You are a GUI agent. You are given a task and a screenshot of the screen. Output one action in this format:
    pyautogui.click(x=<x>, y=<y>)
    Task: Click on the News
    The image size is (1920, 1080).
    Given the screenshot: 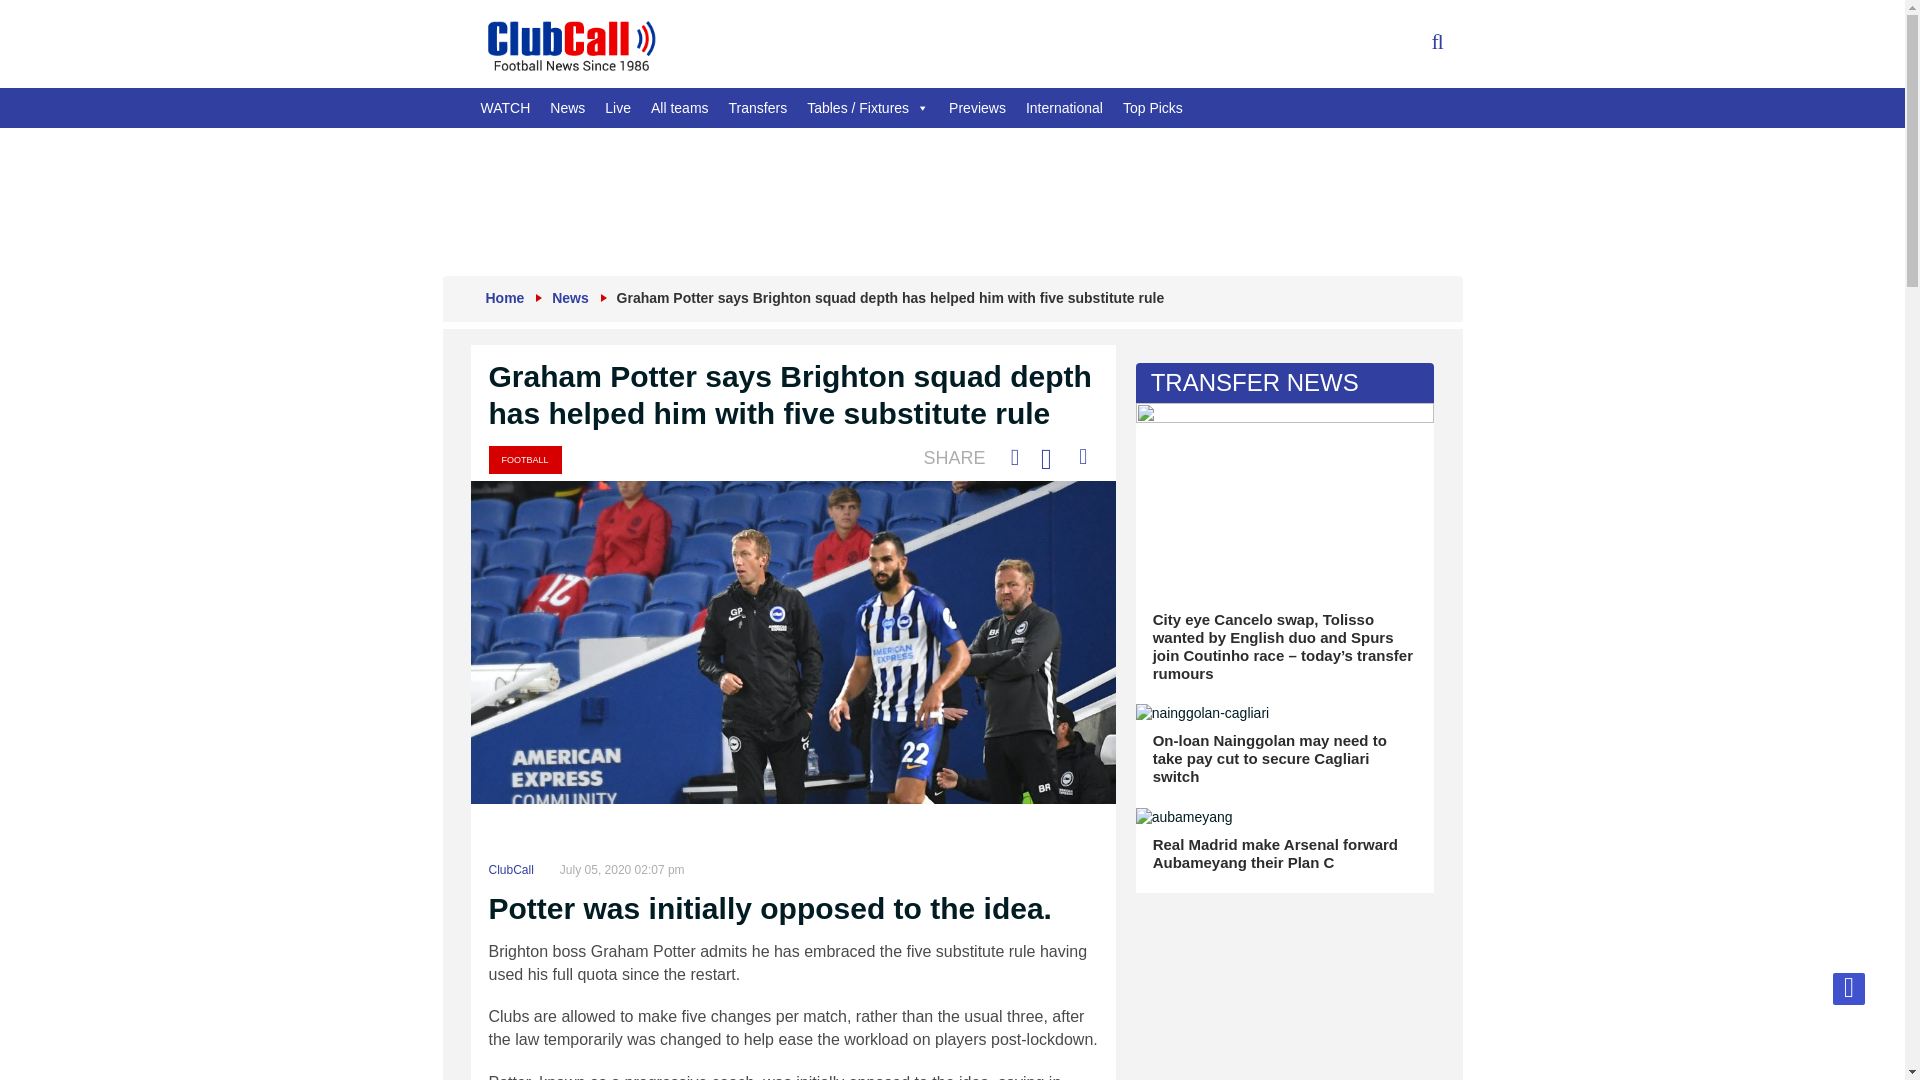 What is the action you would take?
    pyautogui.click(x=567, y=108)
    